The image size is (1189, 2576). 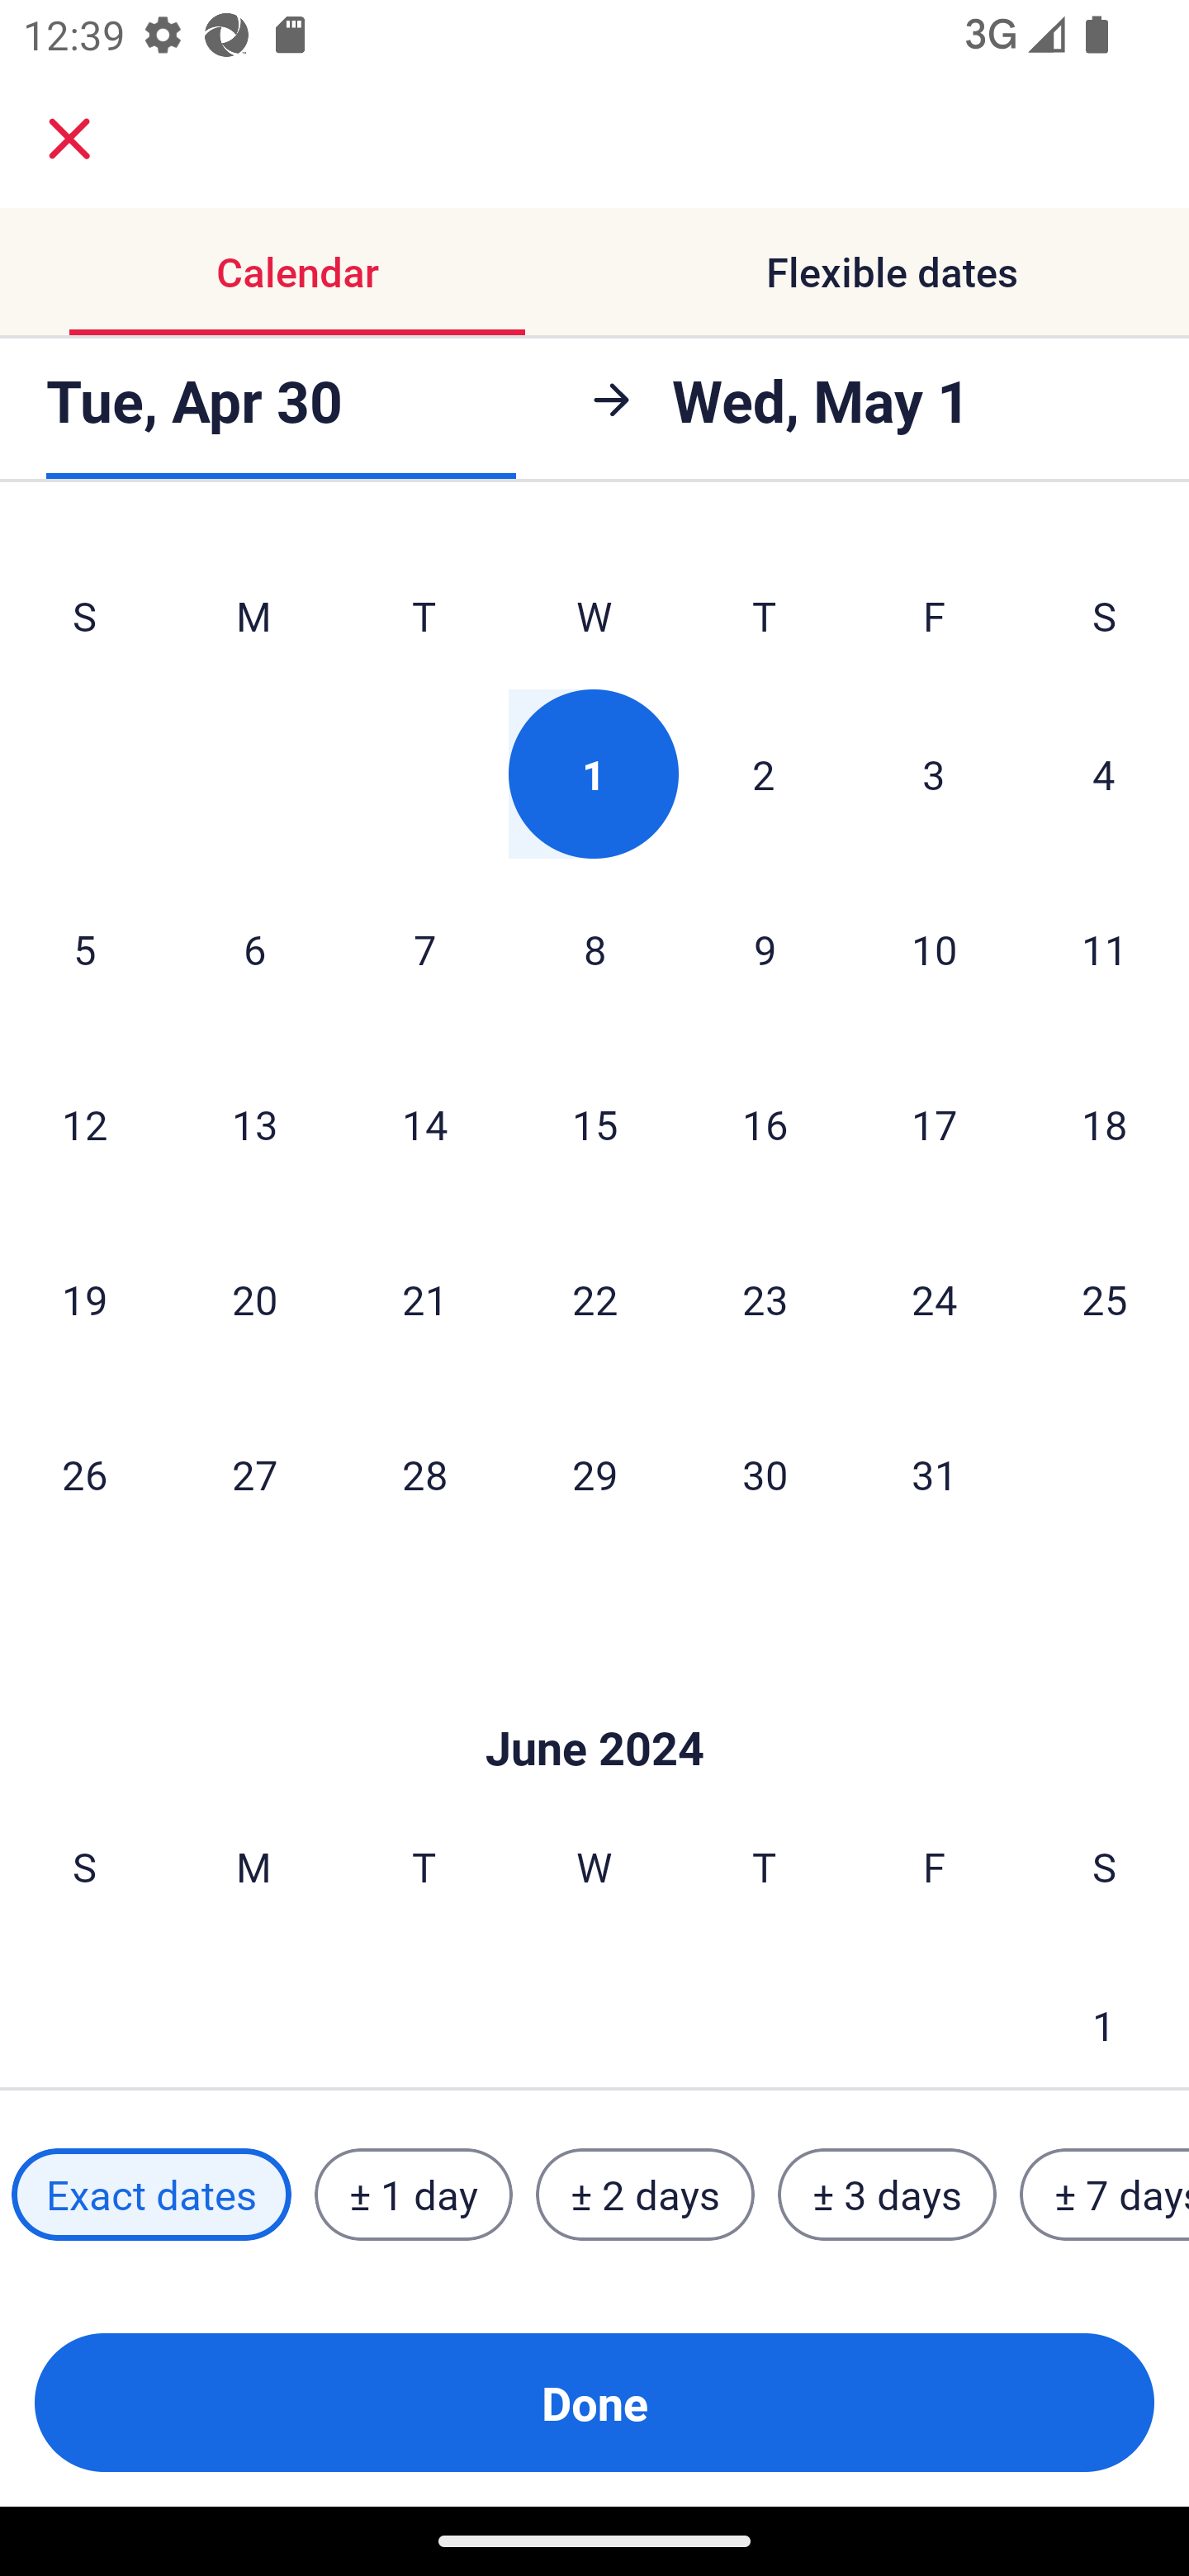 I want to click on 22 Wednesday, May 22, 2024, so click(x=594, y=1298).